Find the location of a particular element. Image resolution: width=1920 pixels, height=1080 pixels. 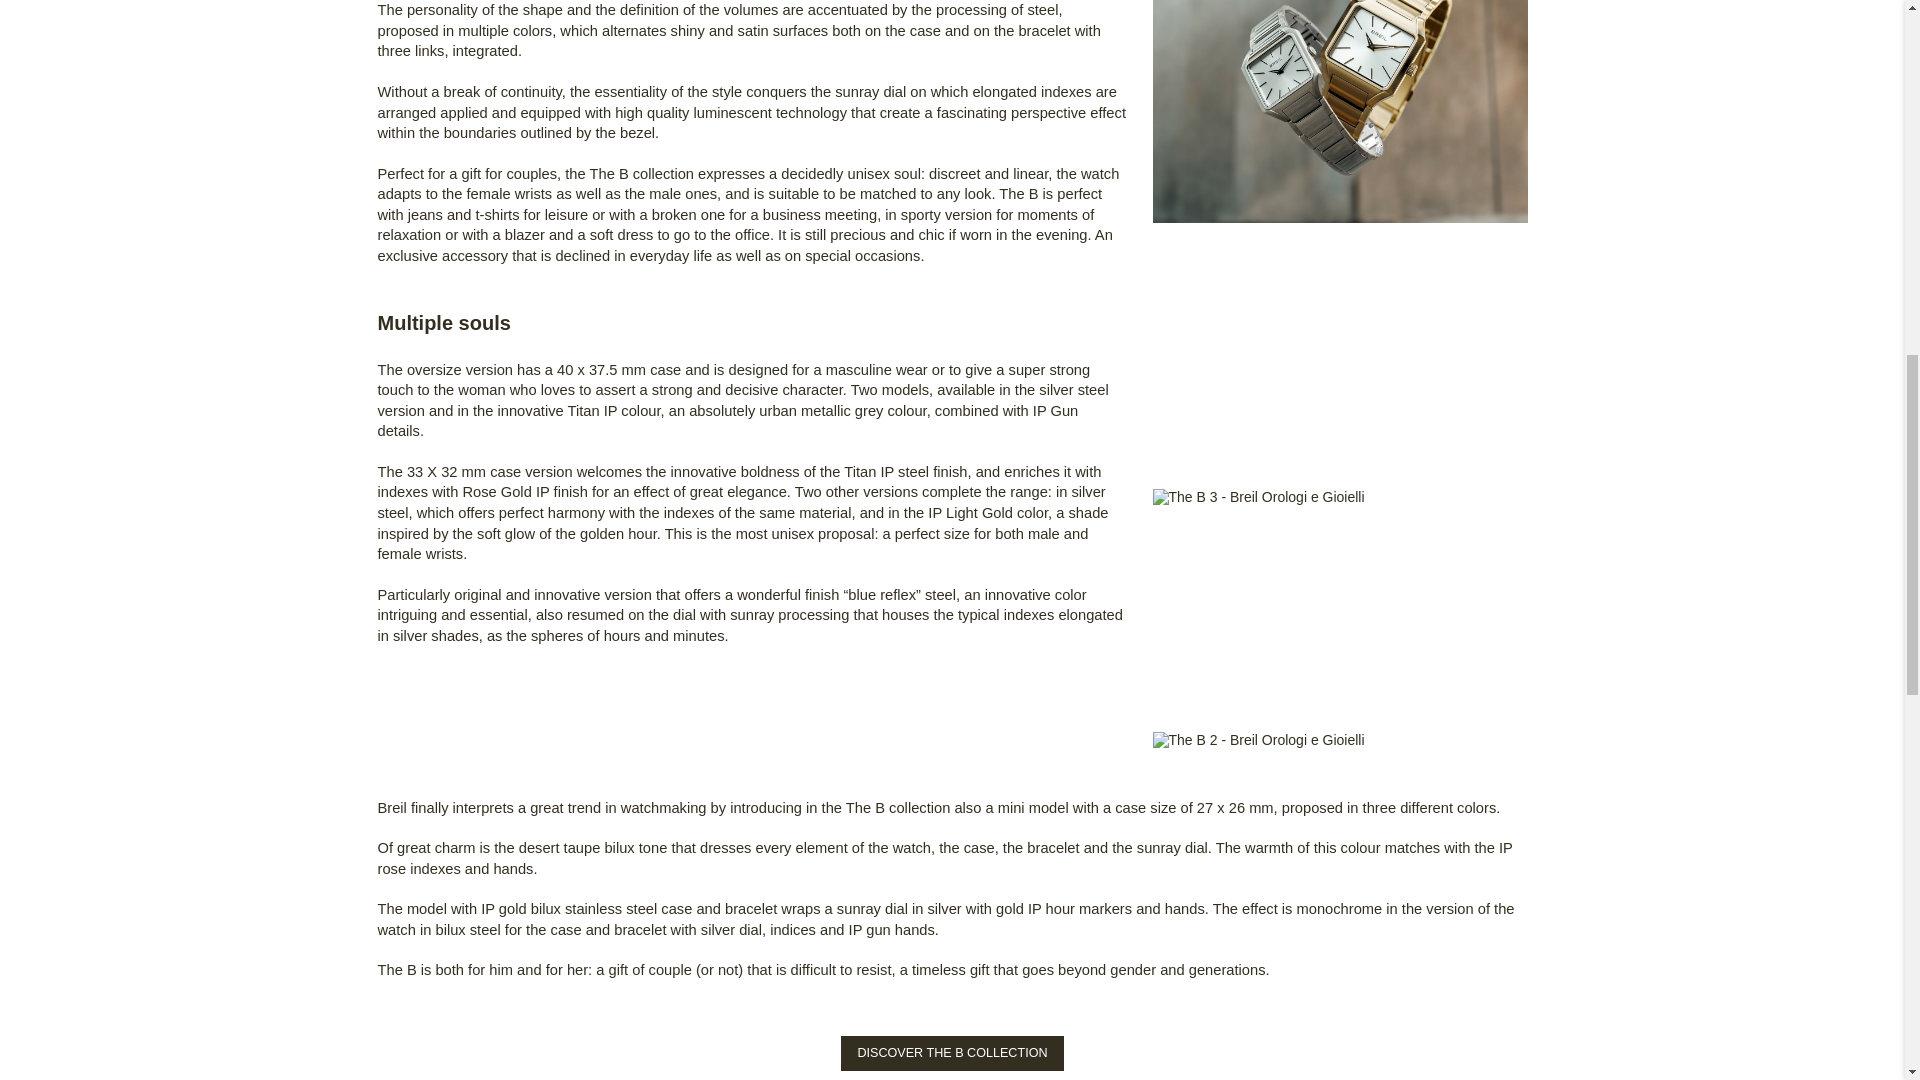

The B 3 - Breil Orologi e Gioielli is located at coordinates (1258, 497).